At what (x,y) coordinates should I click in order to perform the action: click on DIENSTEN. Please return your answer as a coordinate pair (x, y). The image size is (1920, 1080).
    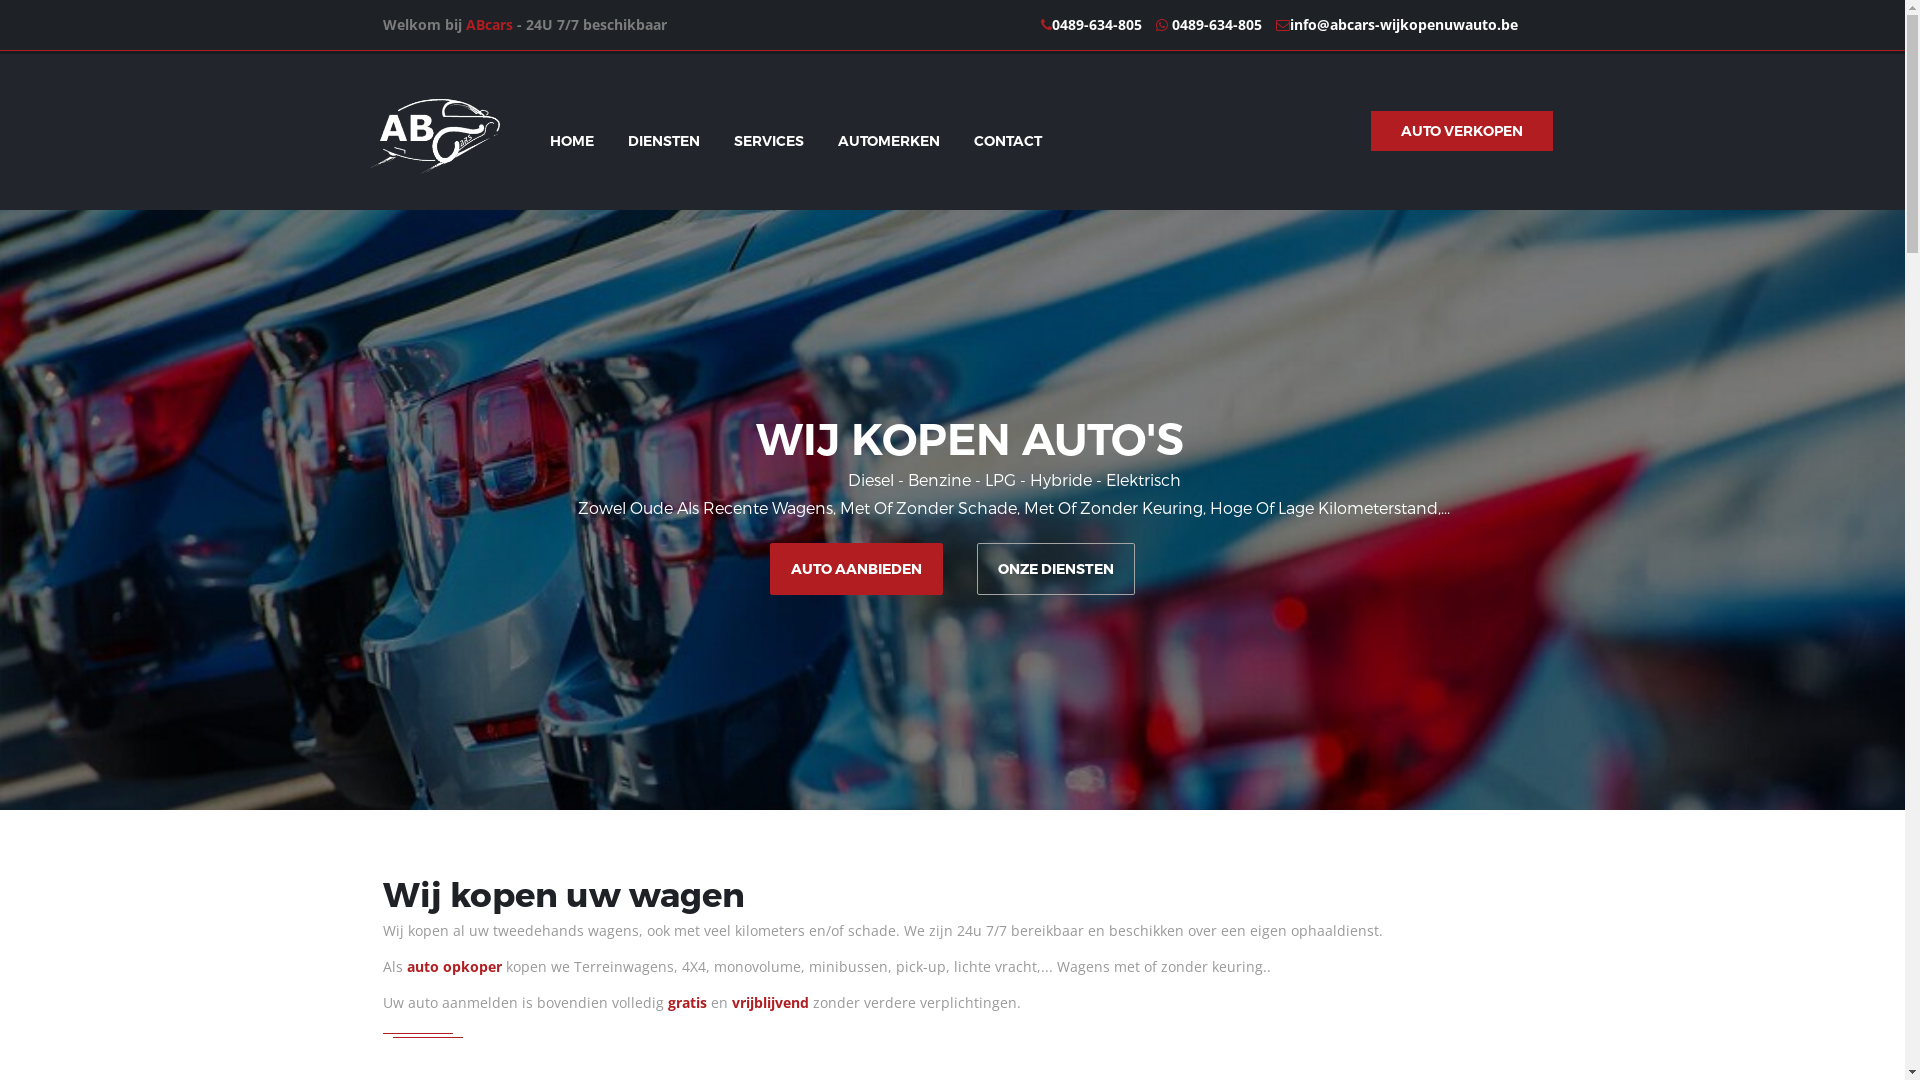
    Looking at the image, I should click on (663, 141).